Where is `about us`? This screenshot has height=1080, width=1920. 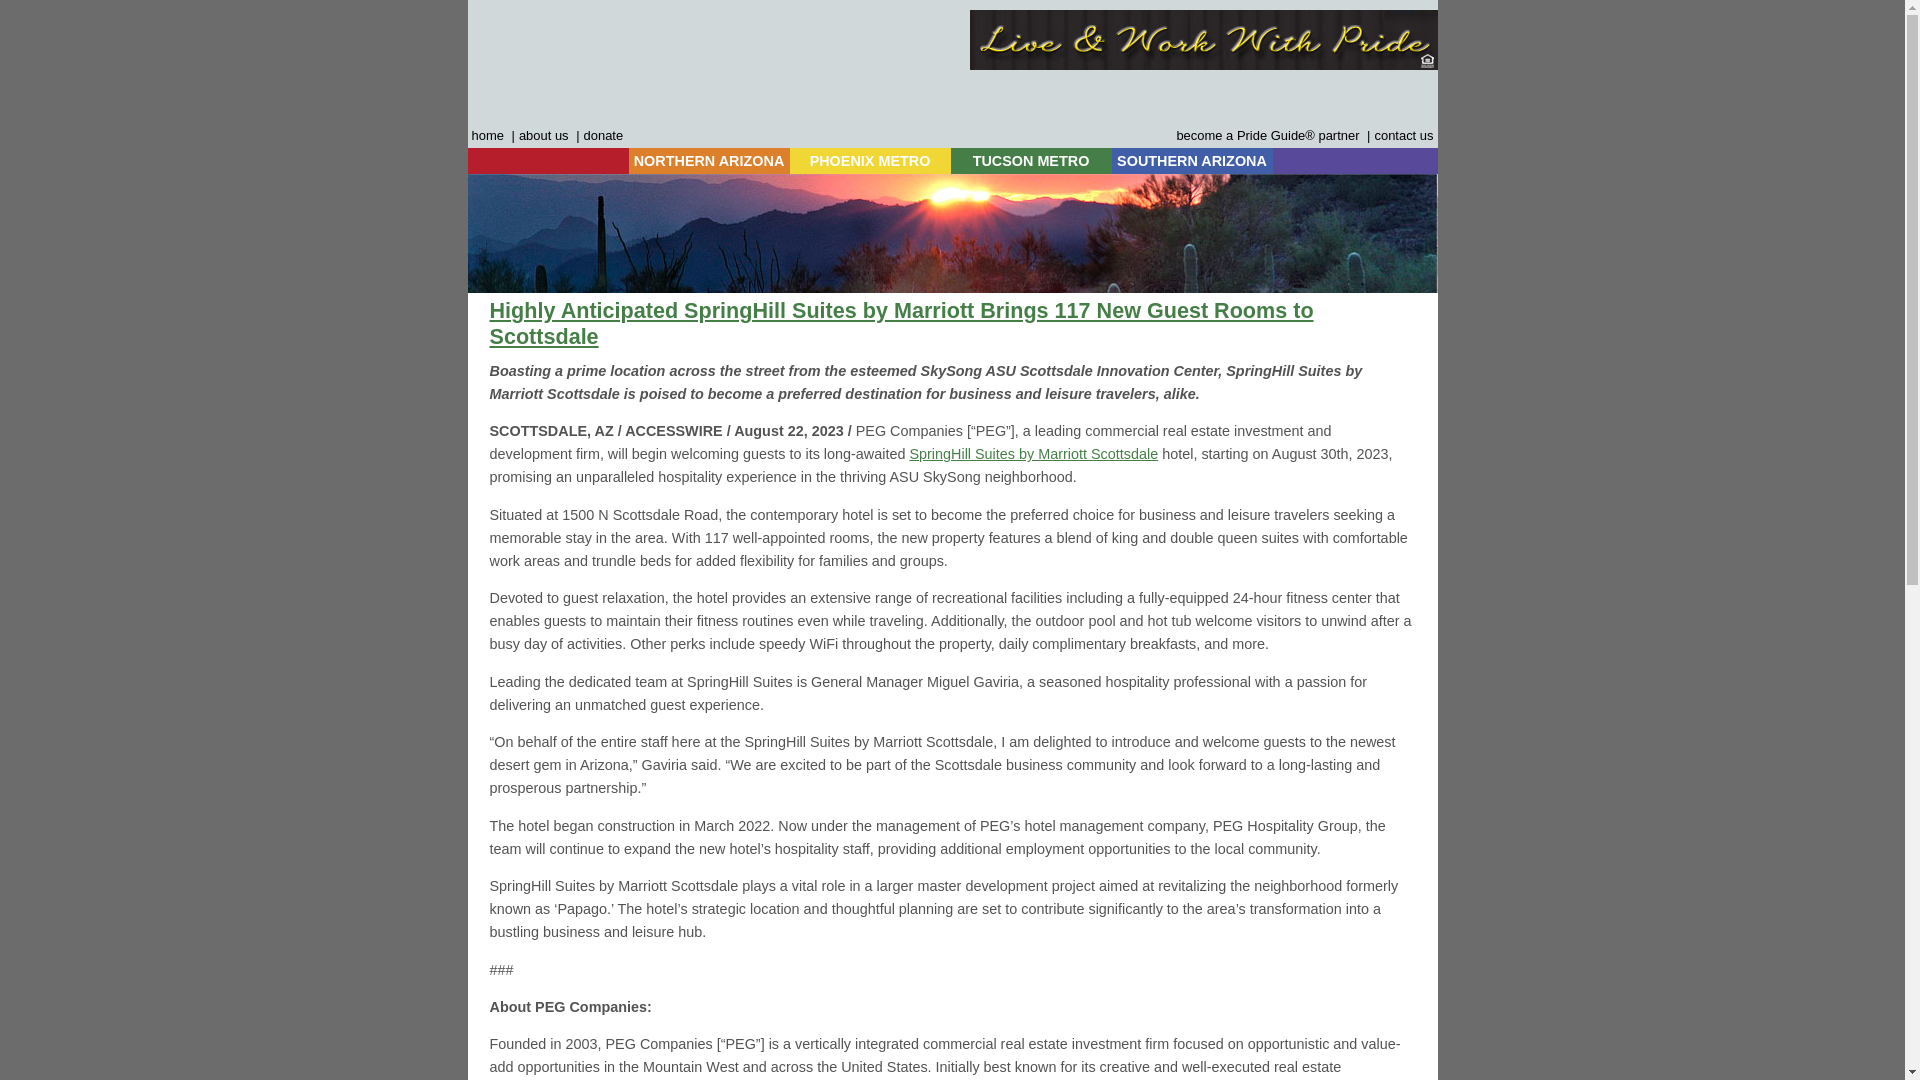
about us is located at coordinates (543, 135).